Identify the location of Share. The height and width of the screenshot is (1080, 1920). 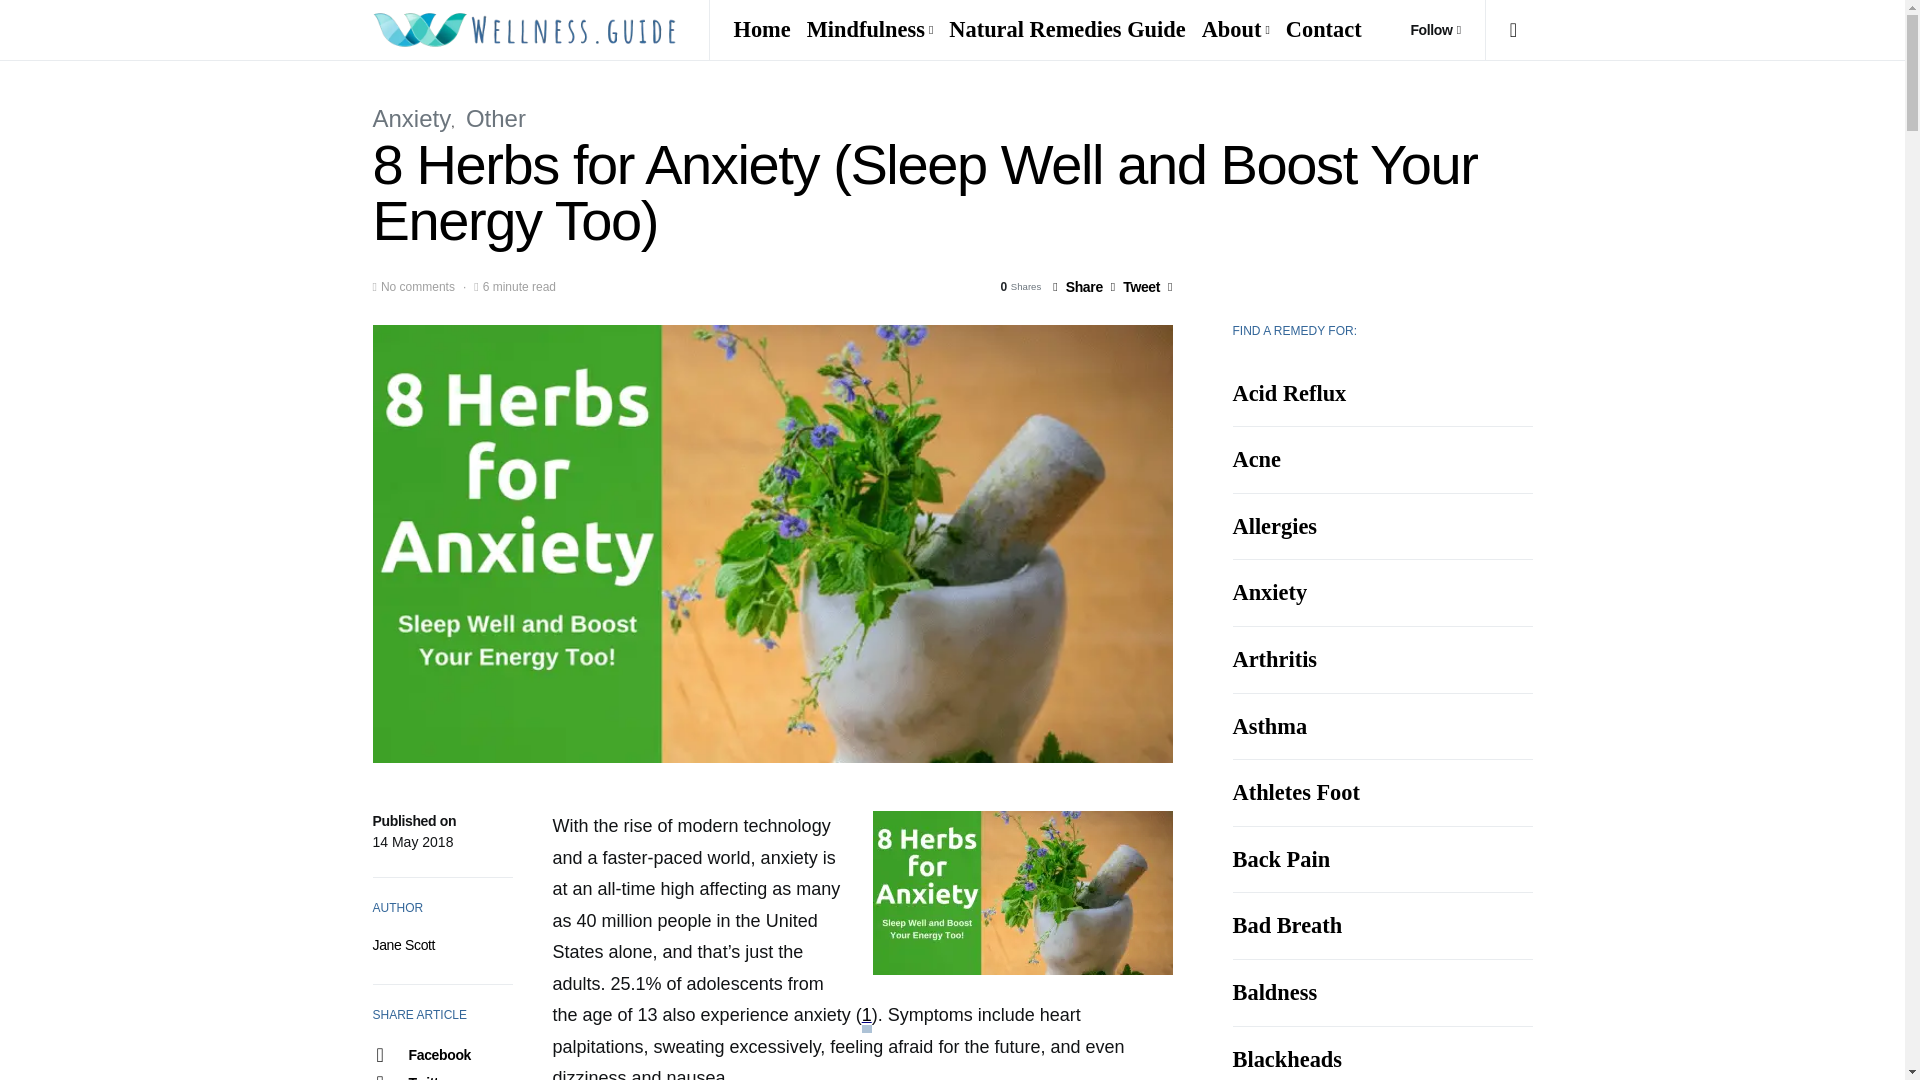
(1078, 286).